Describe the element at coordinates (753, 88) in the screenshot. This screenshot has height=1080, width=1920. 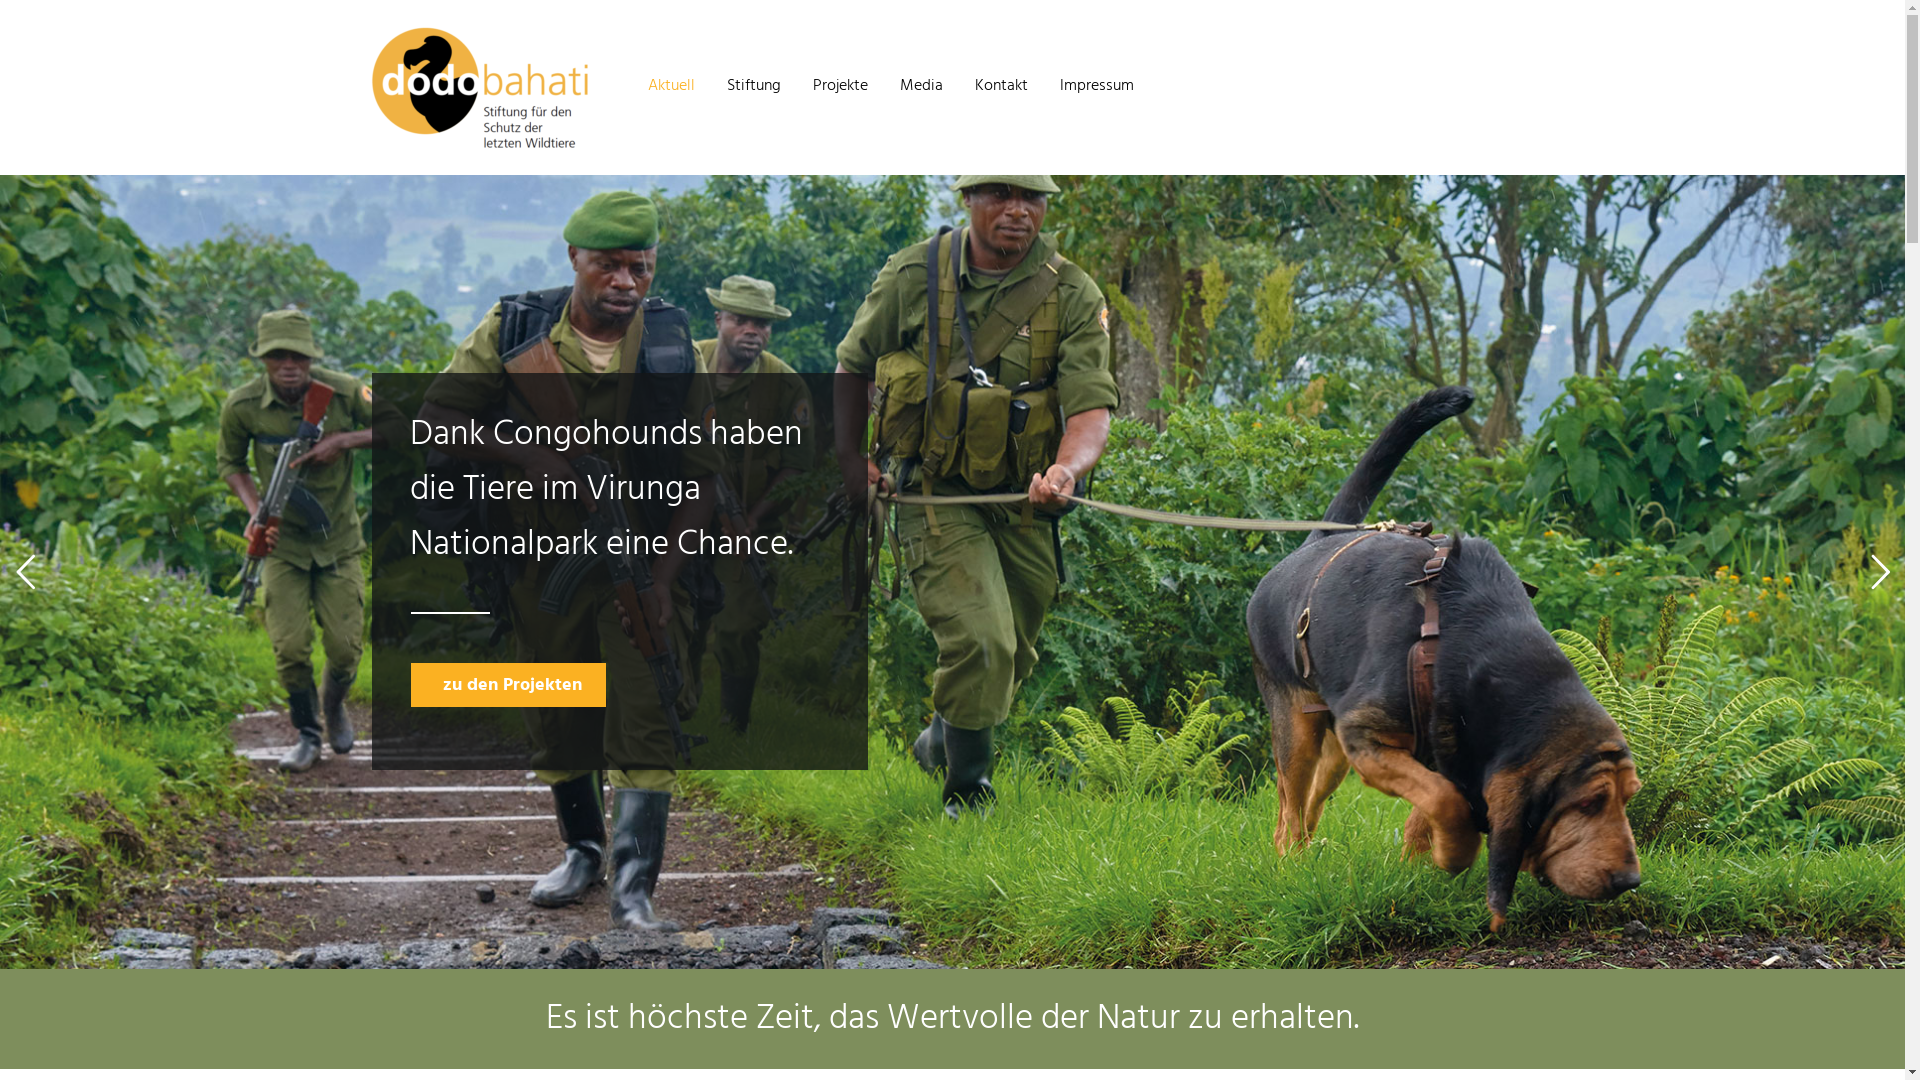
I see `Stiftung` at that location.